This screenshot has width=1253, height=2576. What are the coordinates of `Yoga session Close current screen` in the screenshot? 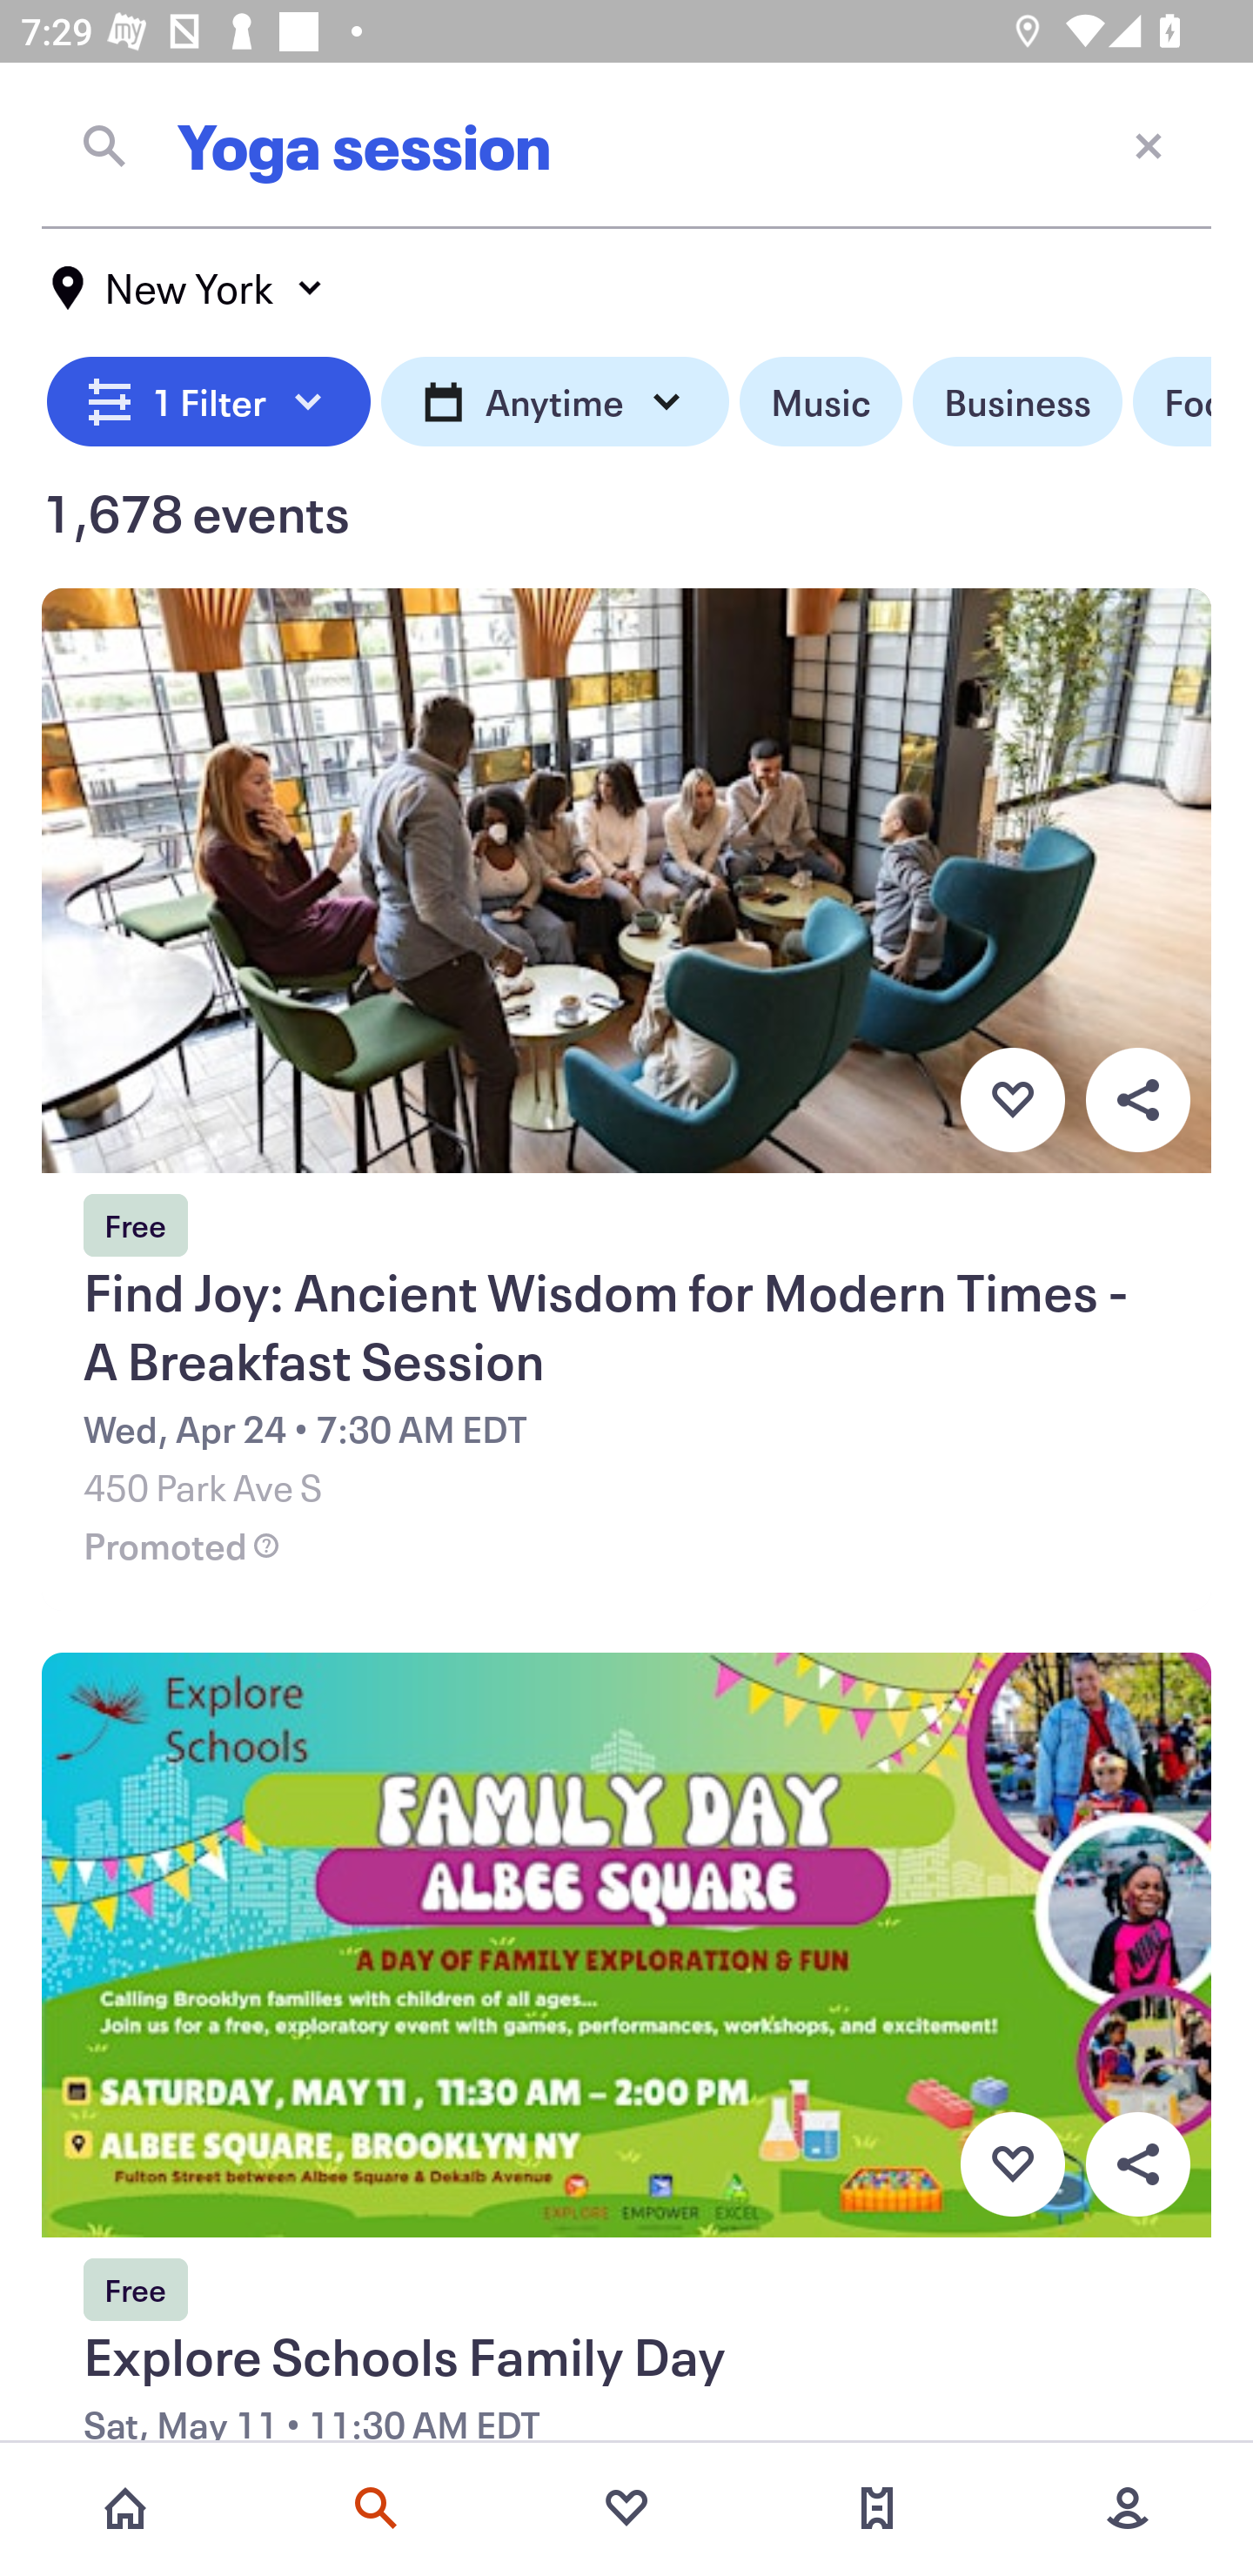 It's located at (626, 145).